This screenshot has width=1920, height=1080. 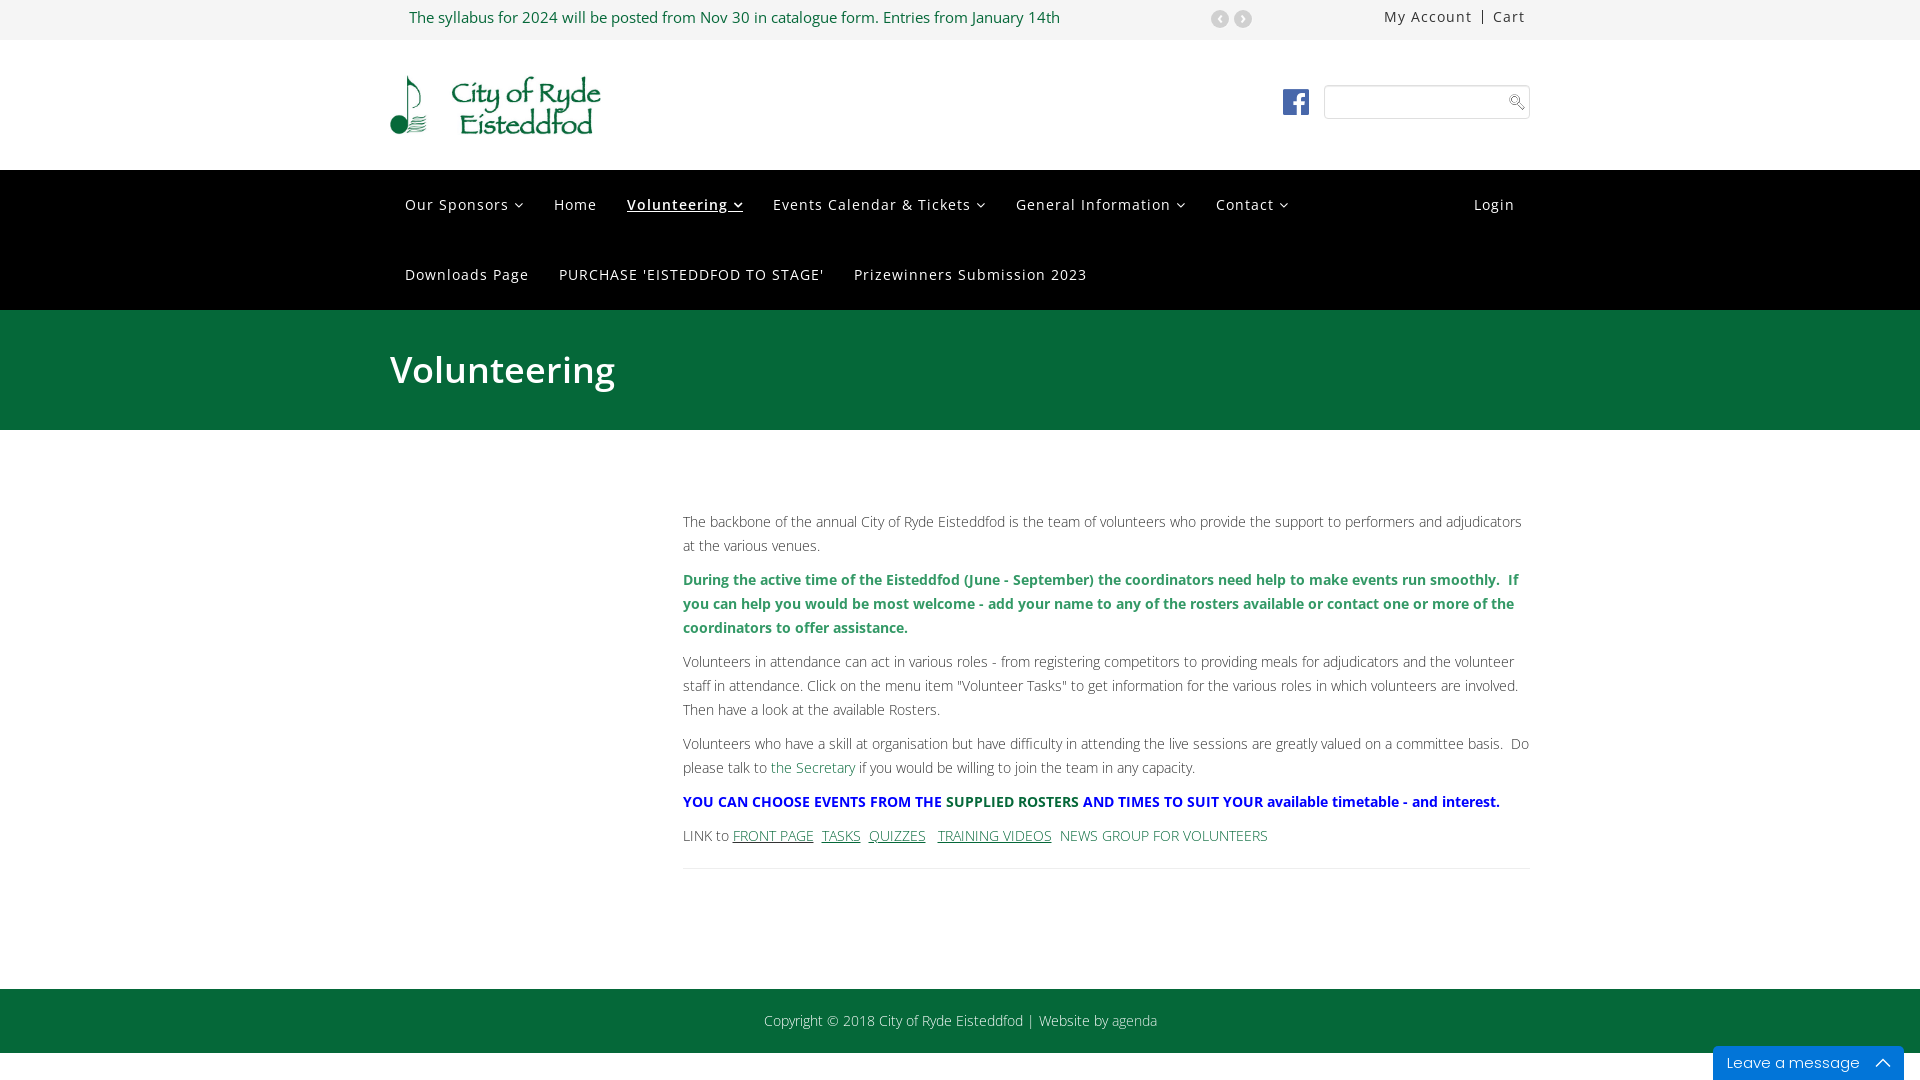 I want to click on Events Calendar & Tickets, so click(x=880, y=205).